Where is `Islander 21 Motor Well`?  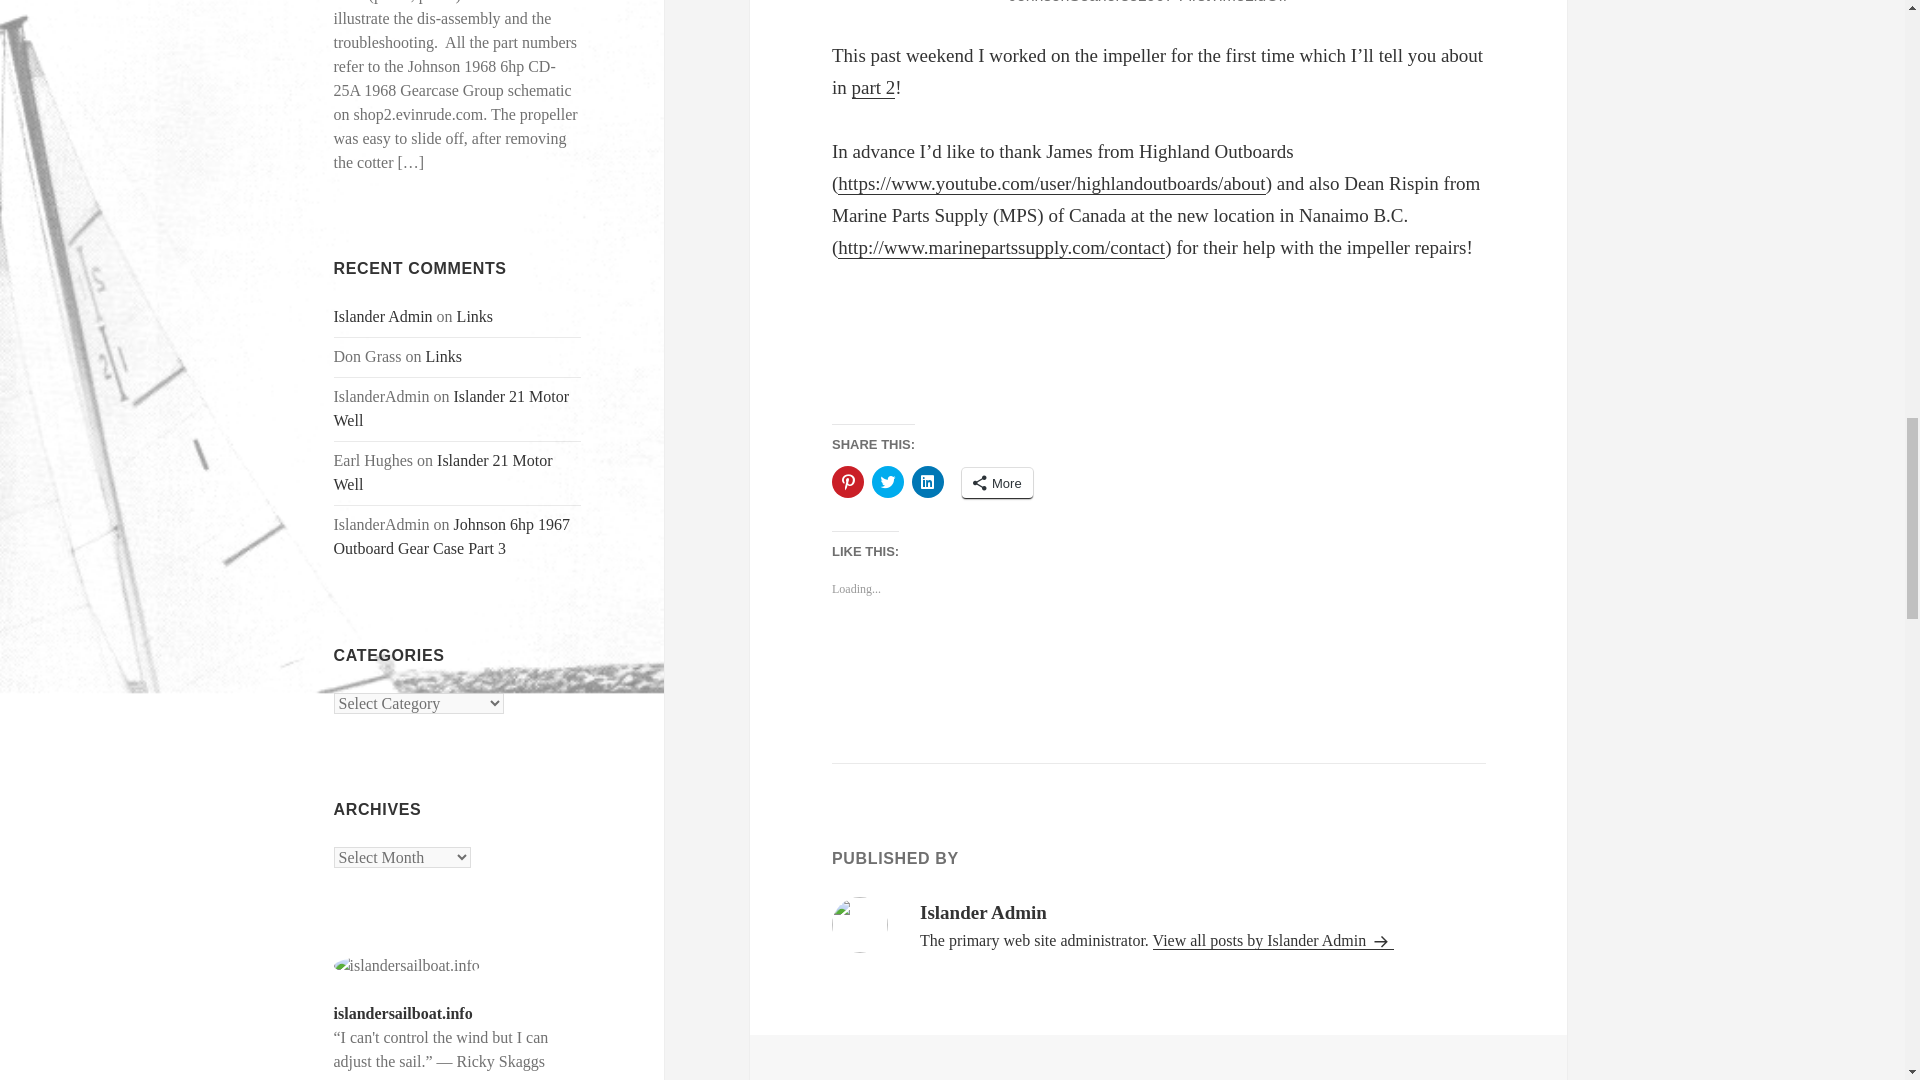
Islander 21 Motor Well is located at coordinates (443, 472).